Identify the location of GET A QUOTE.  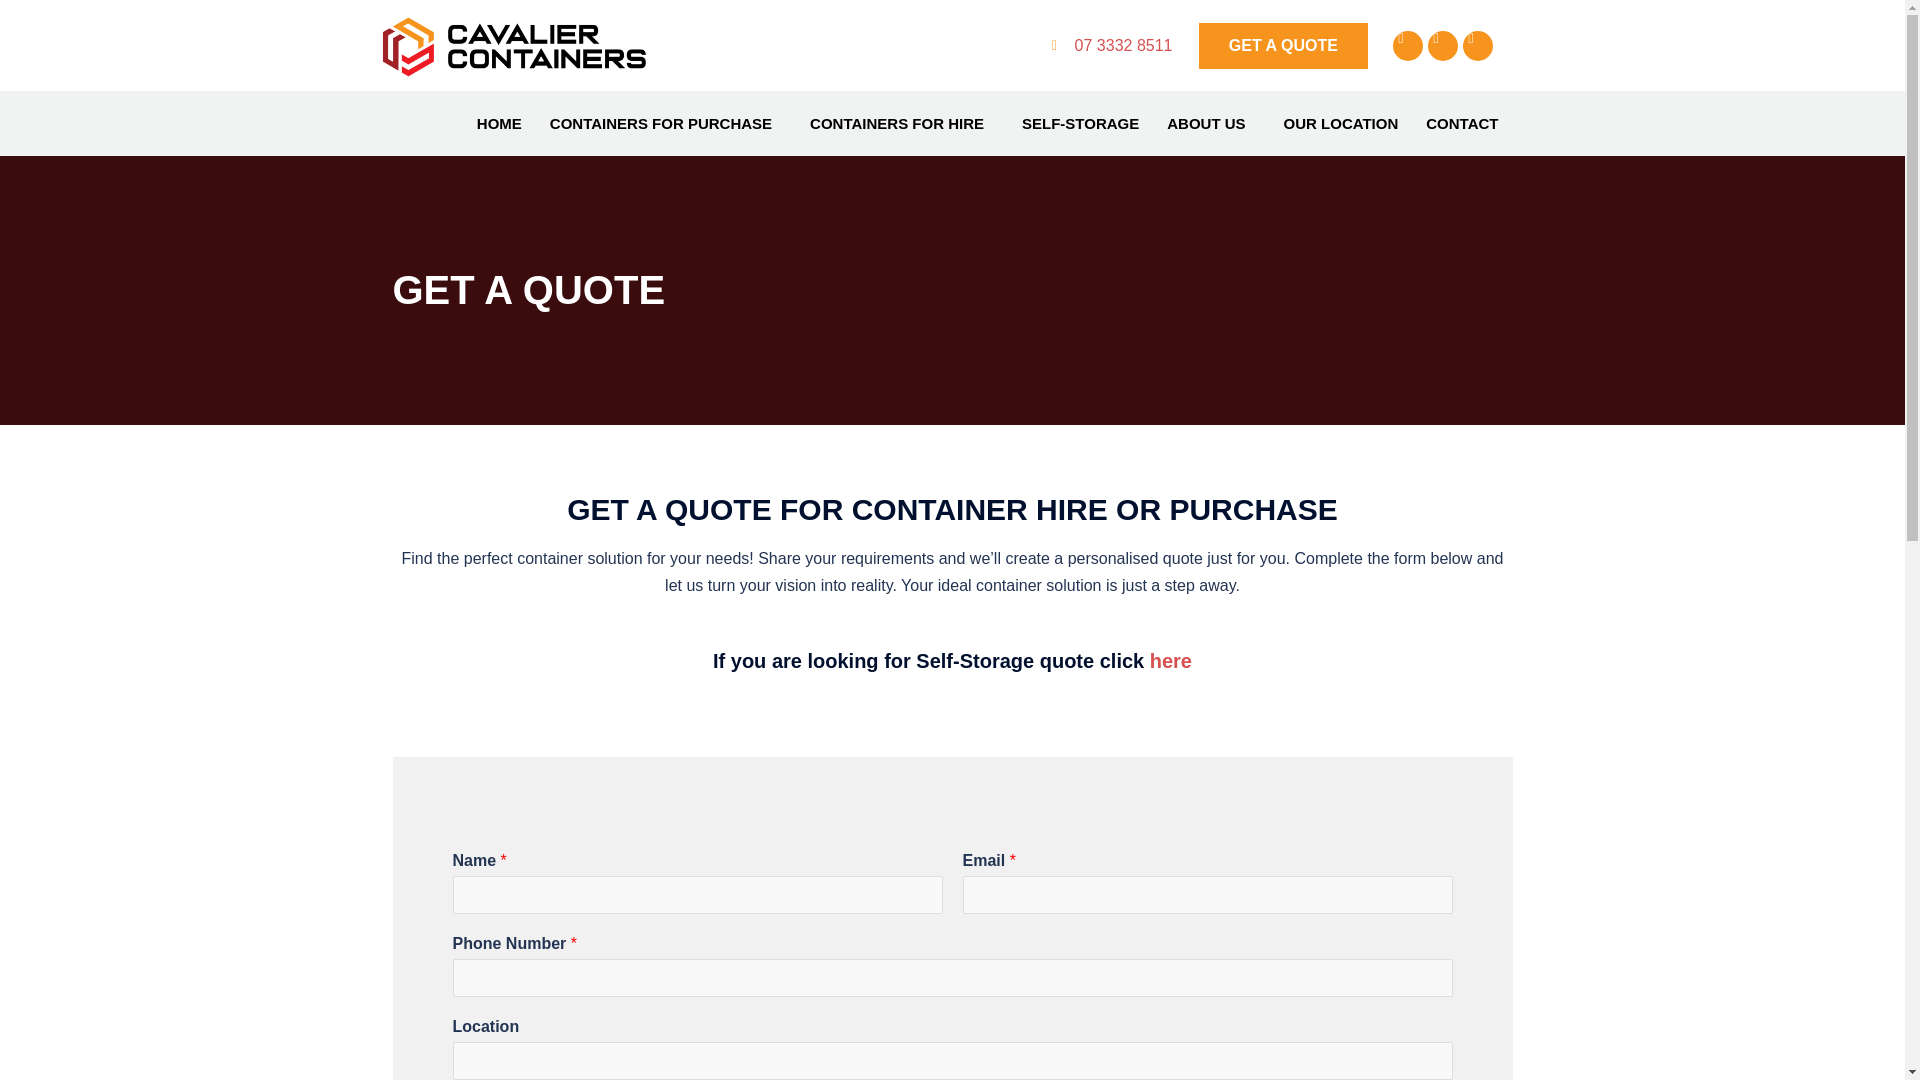
(1282, 46).